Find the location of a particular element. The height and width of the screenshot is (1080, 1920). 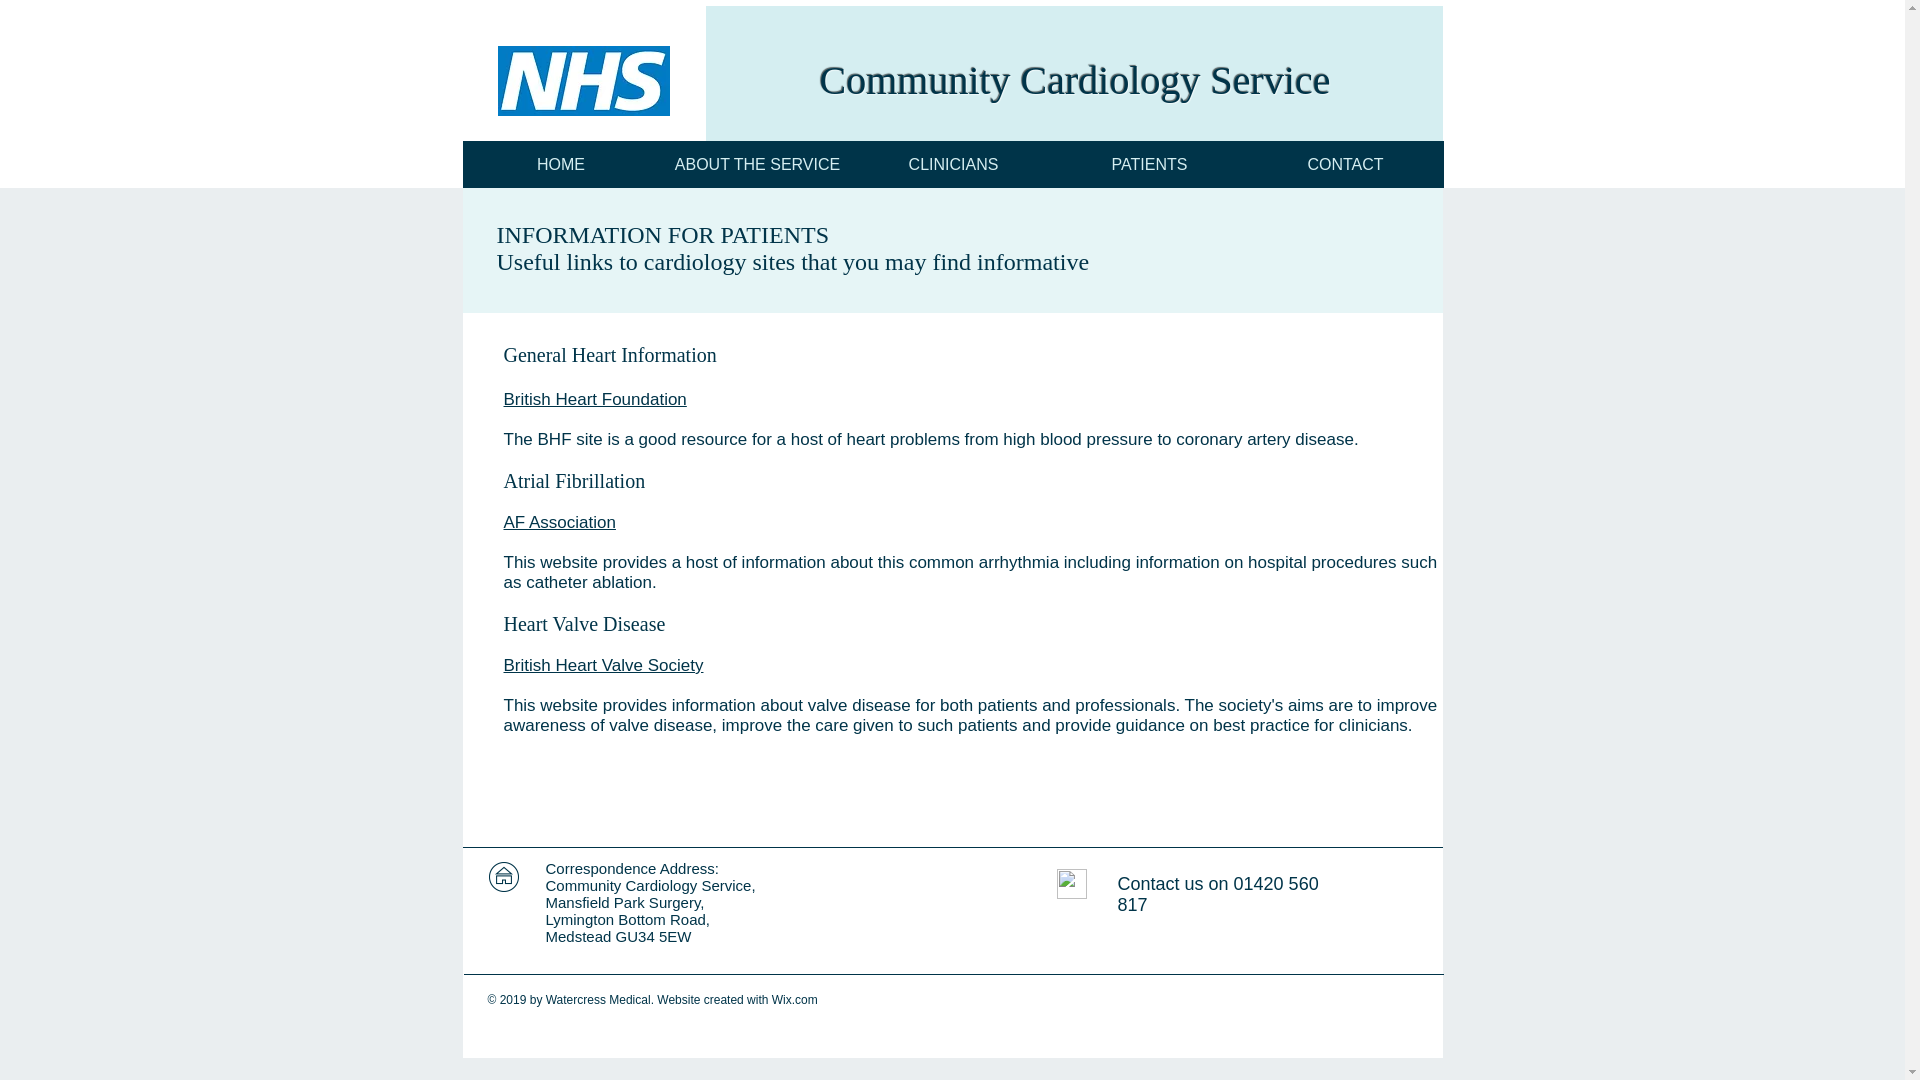

CONTACT is located at coordinates (1346, 164).